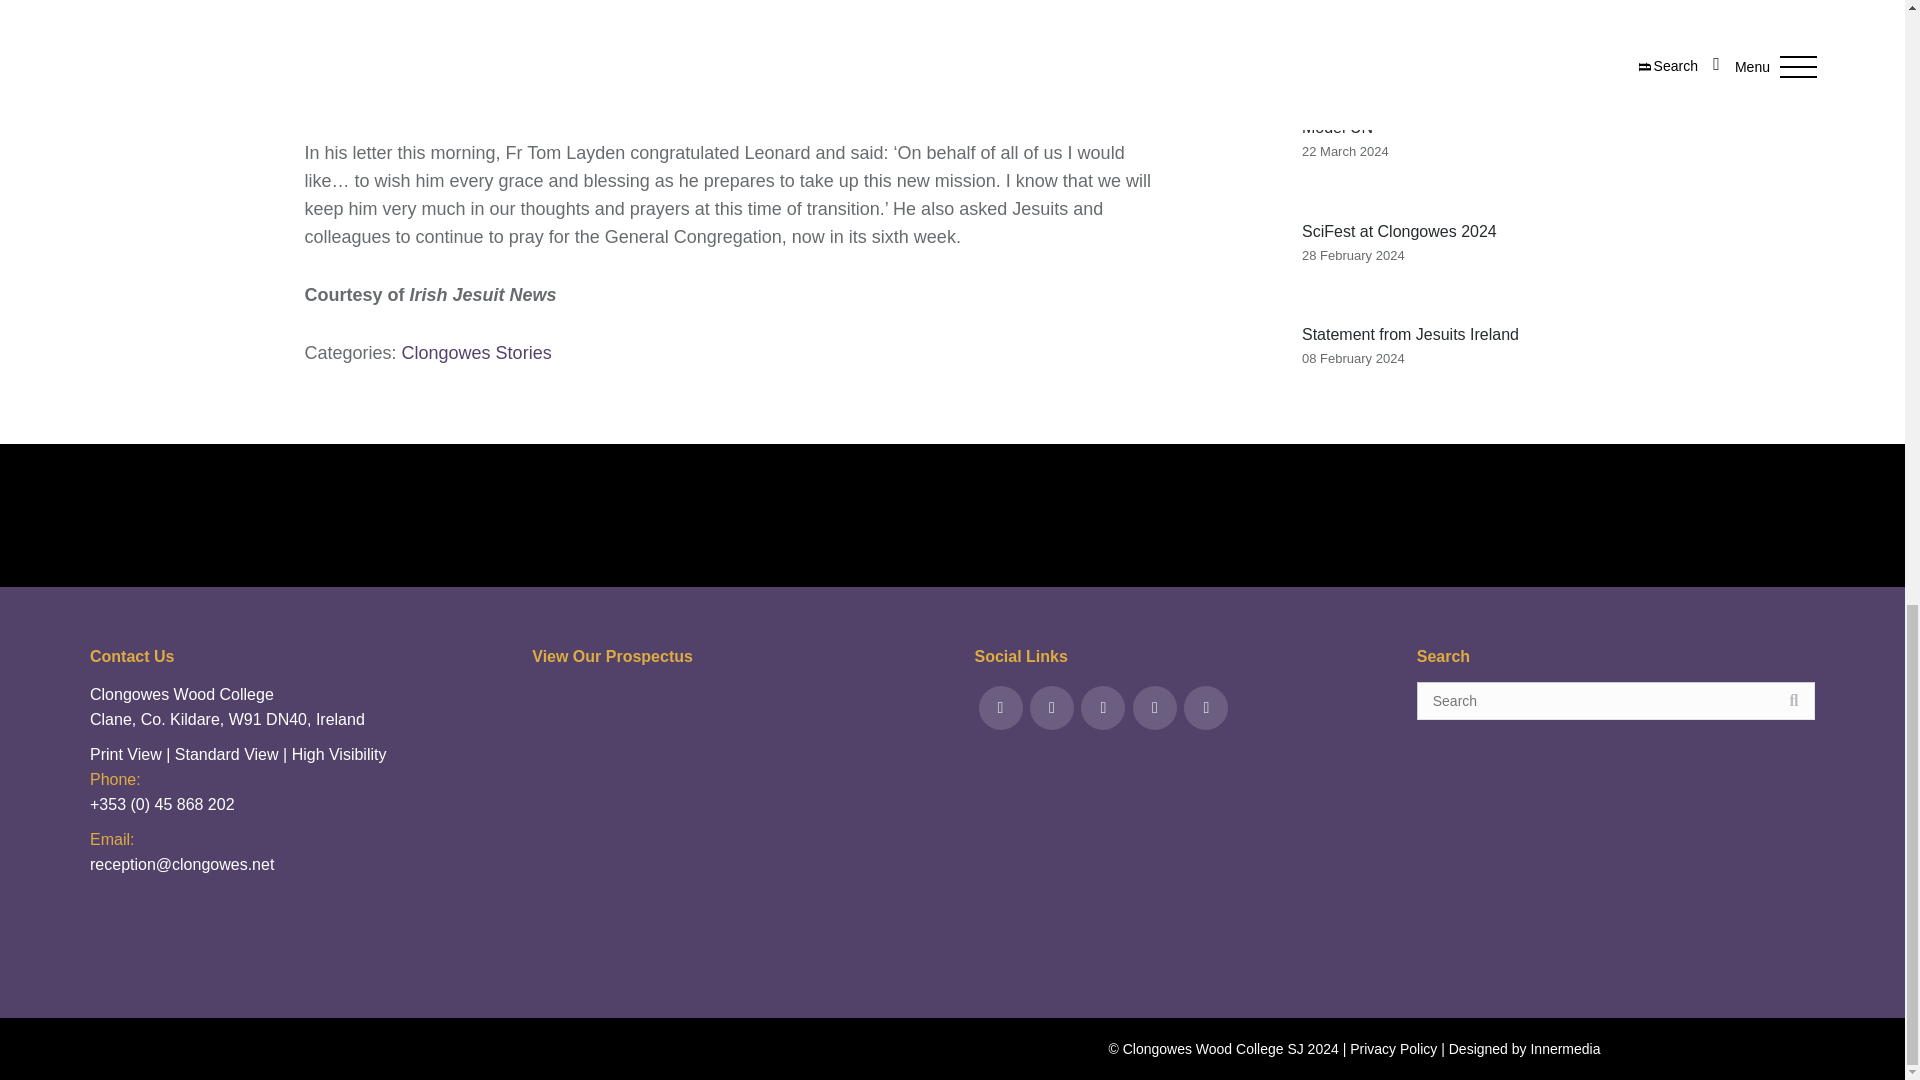  I want to click on Switch to High Visibility, so click(339, 754).